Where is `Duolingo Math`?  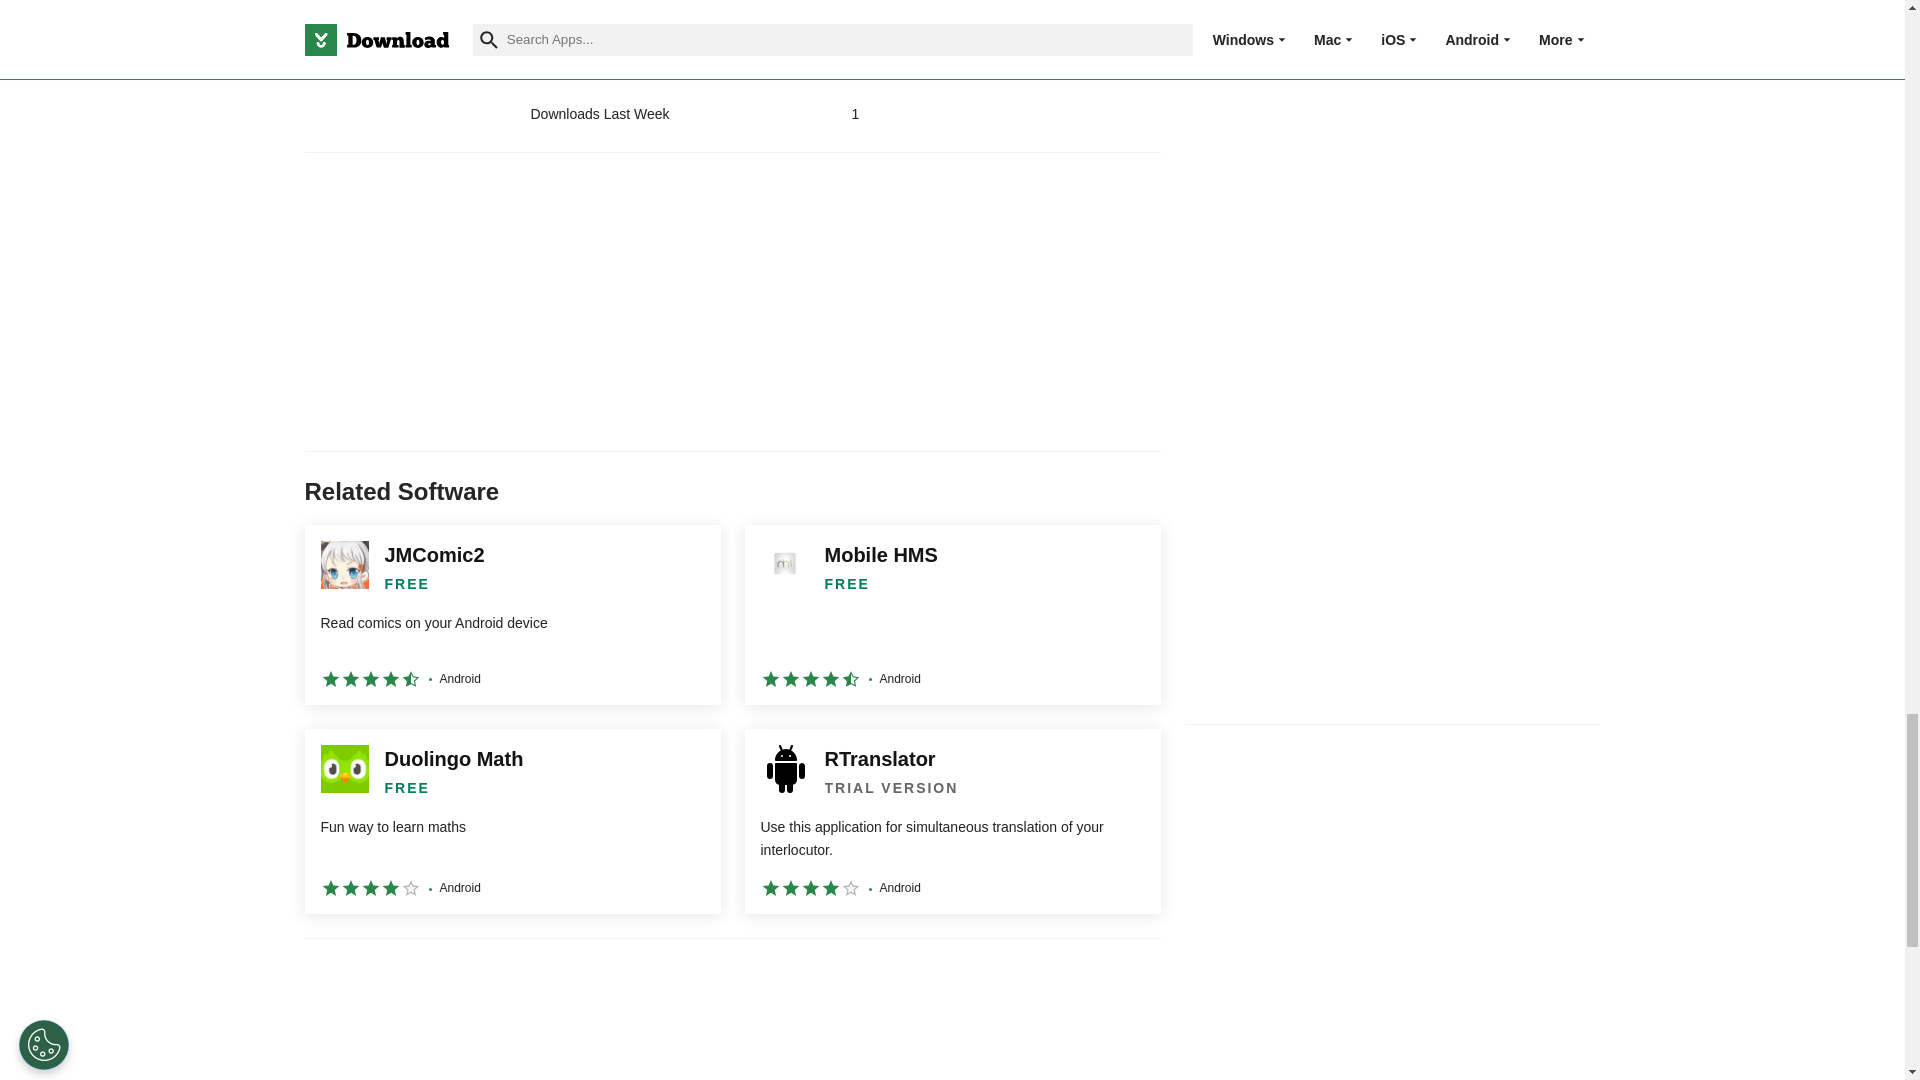 Duolingo Math is located at coordinates (512, 821).